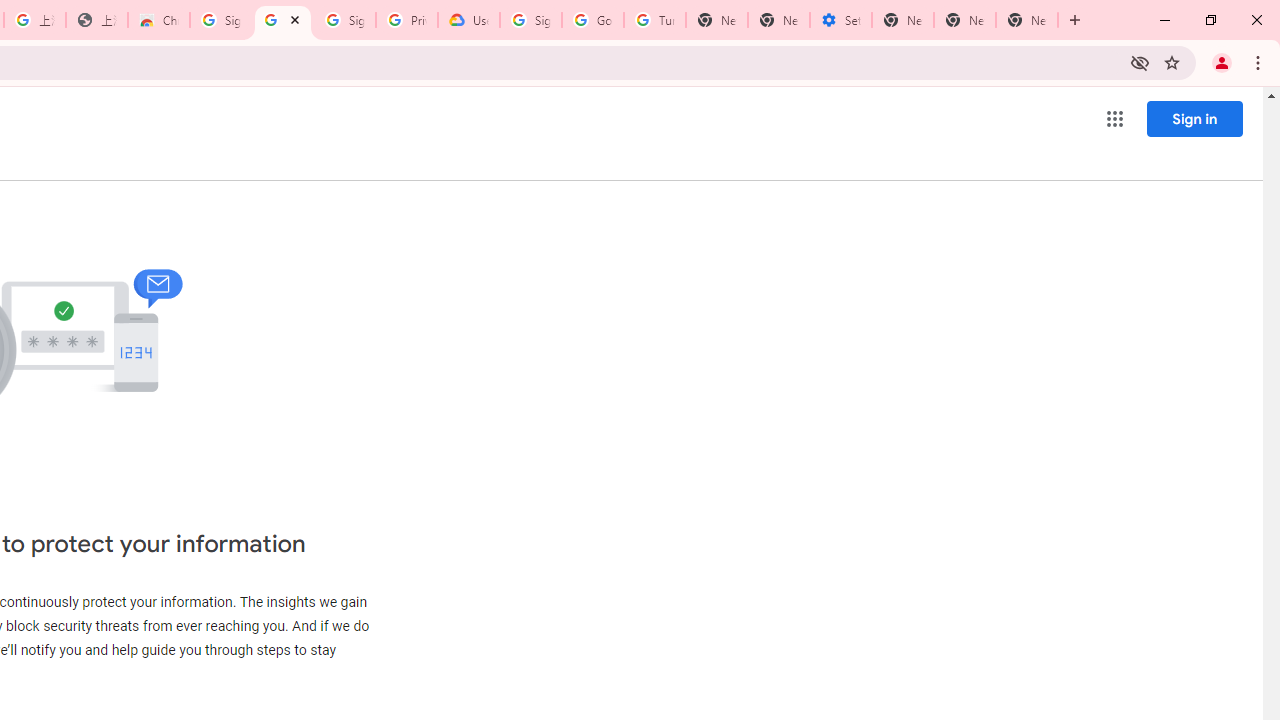 This screenshot has height=720, width=1280. Describe the element at coordinates (716, 20) in the screenshot. I see `New Tab` at that location.